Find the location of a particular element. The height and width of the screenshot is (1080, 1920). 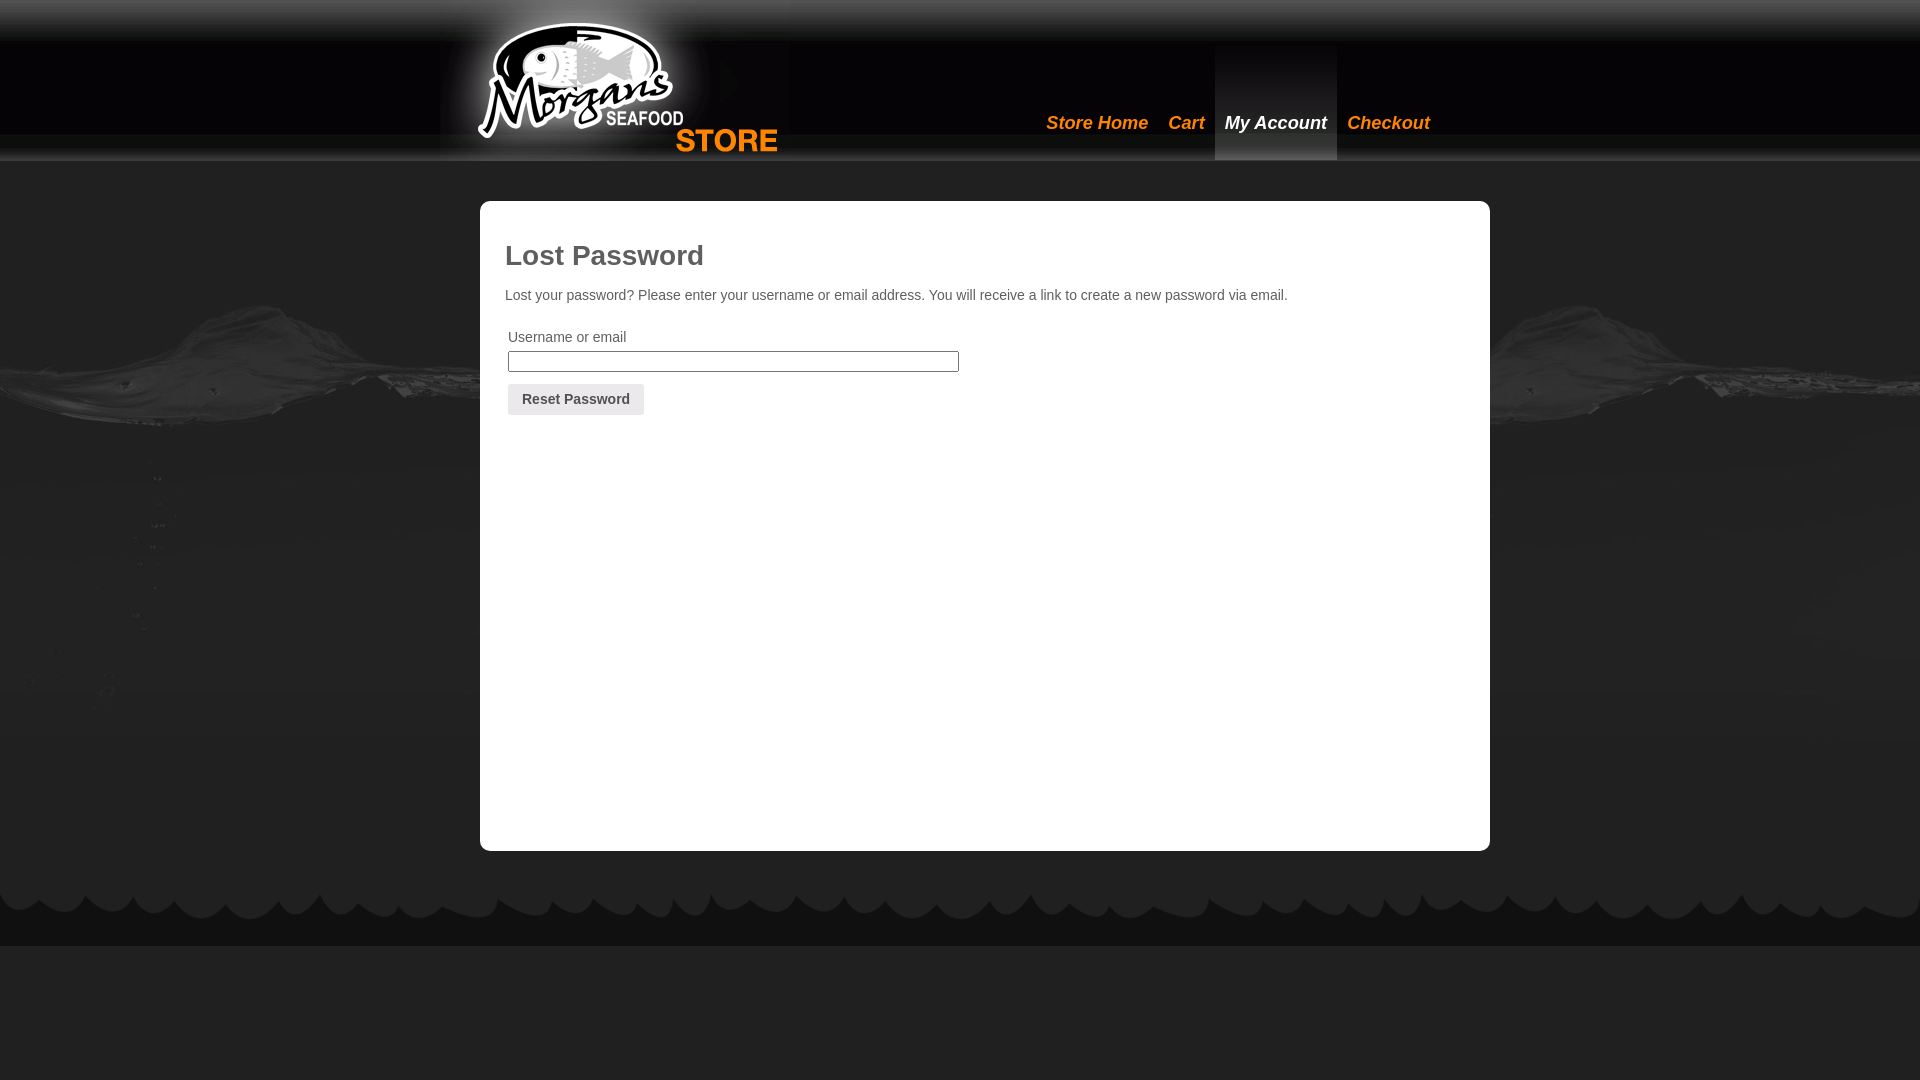

Store Home is located at coordinates (1097, 98).